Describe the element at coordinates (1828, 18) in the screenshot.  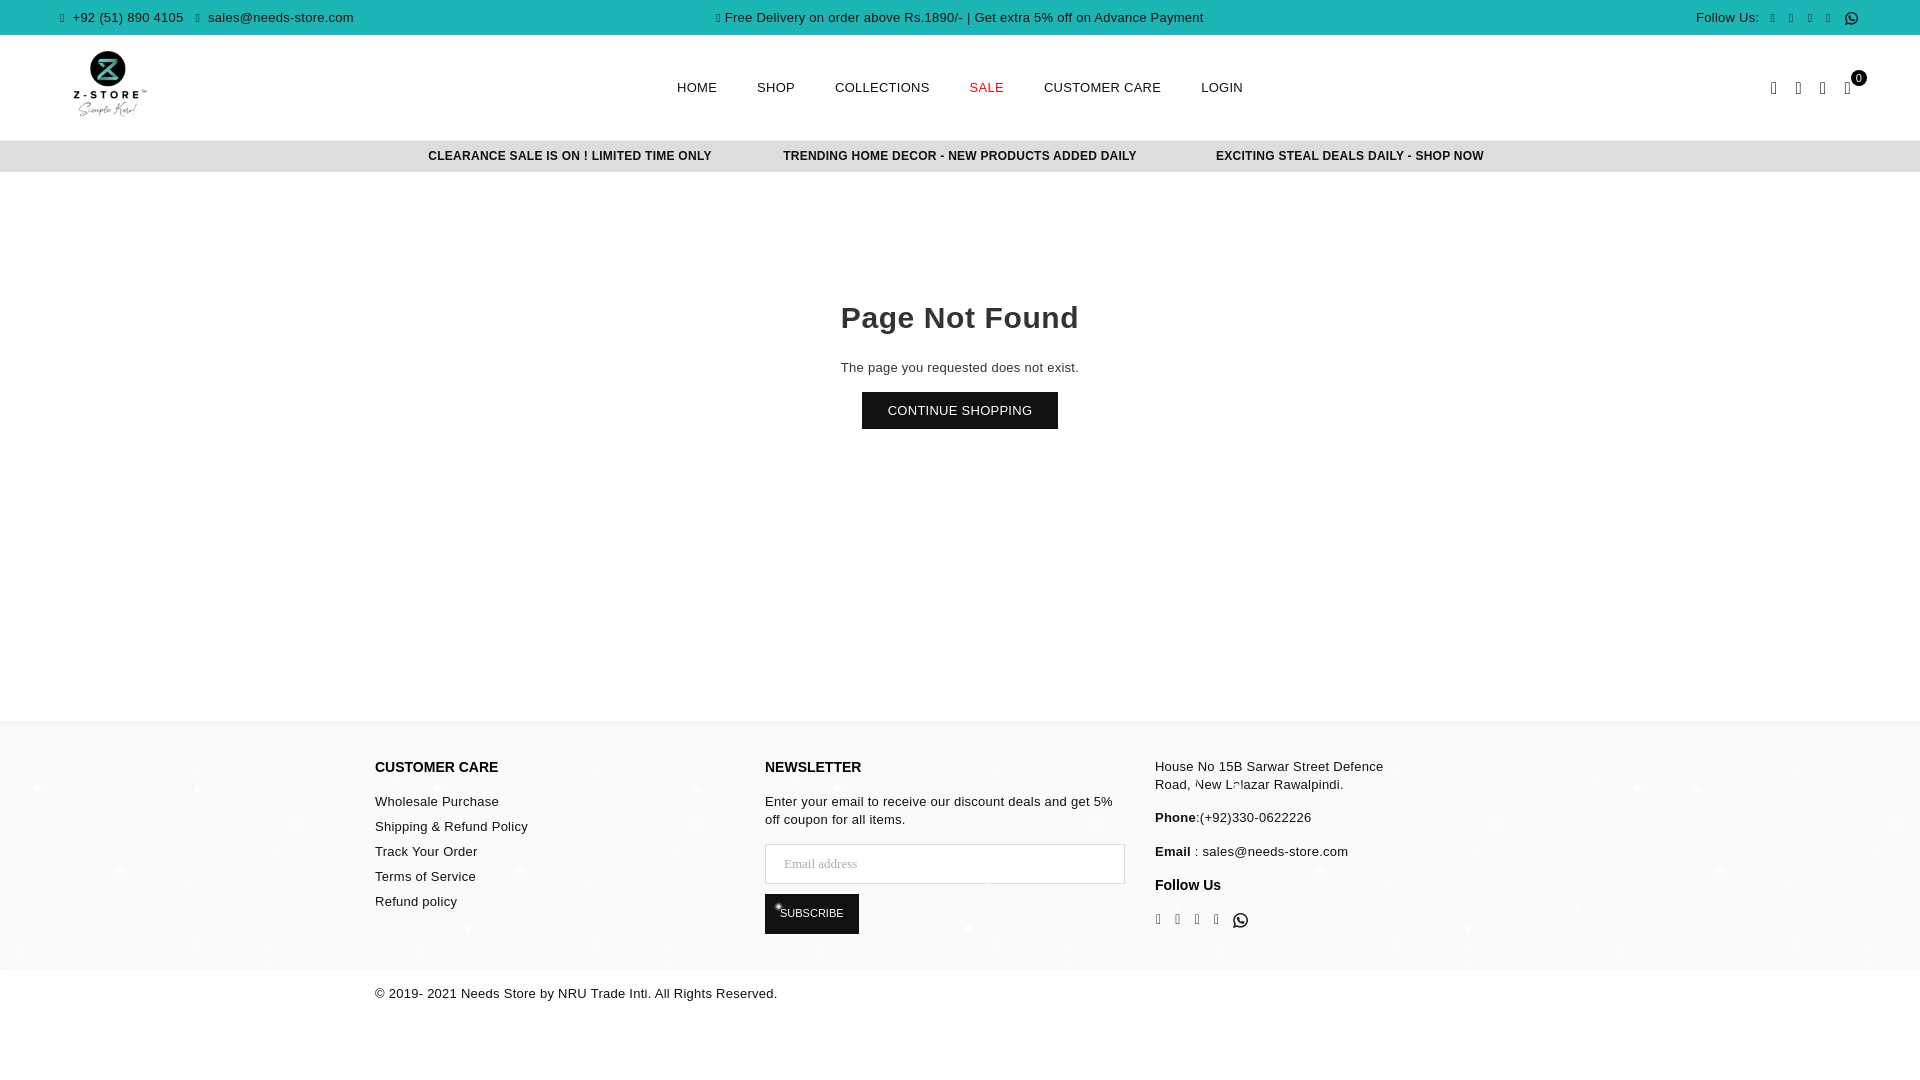
I see `Needs Store on Instagram` at that location.